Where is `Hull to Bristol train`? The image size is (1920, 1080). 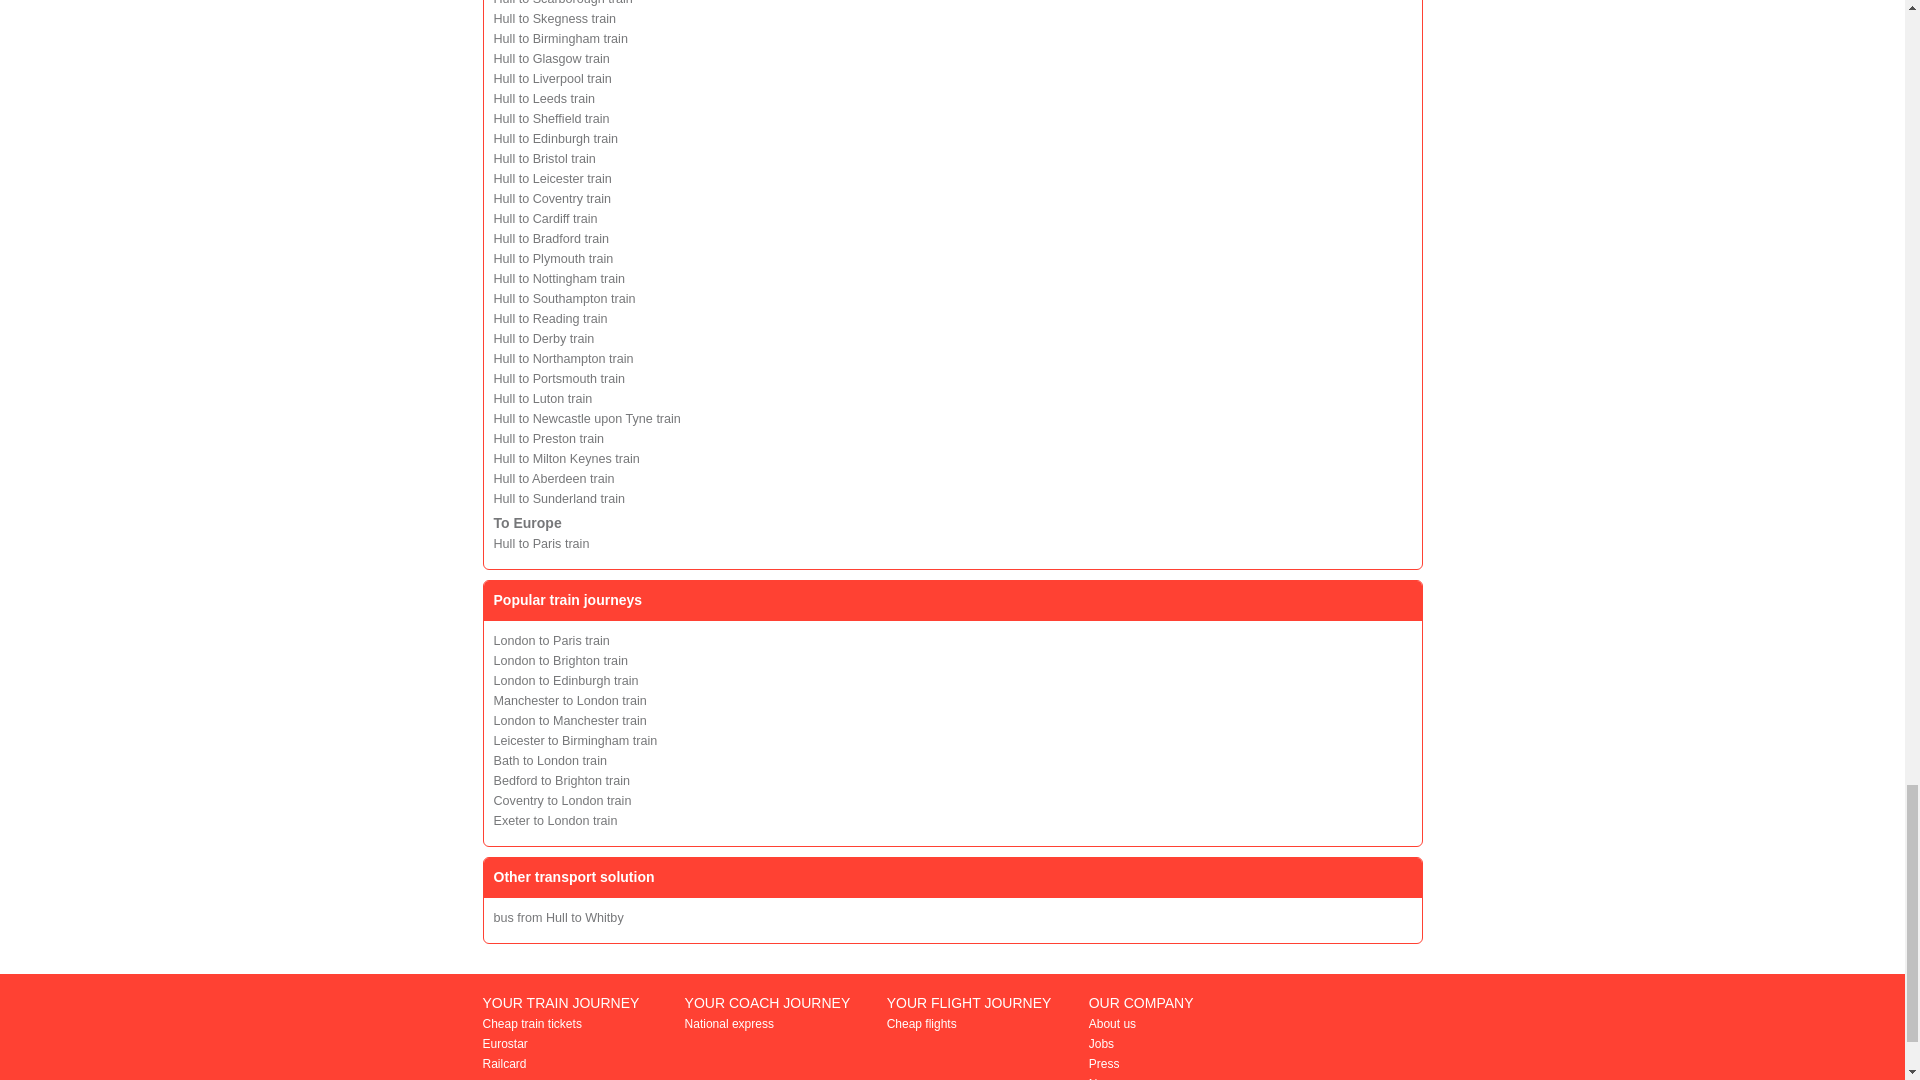
Hull to Bristol train is located at coordinates (544, 159).